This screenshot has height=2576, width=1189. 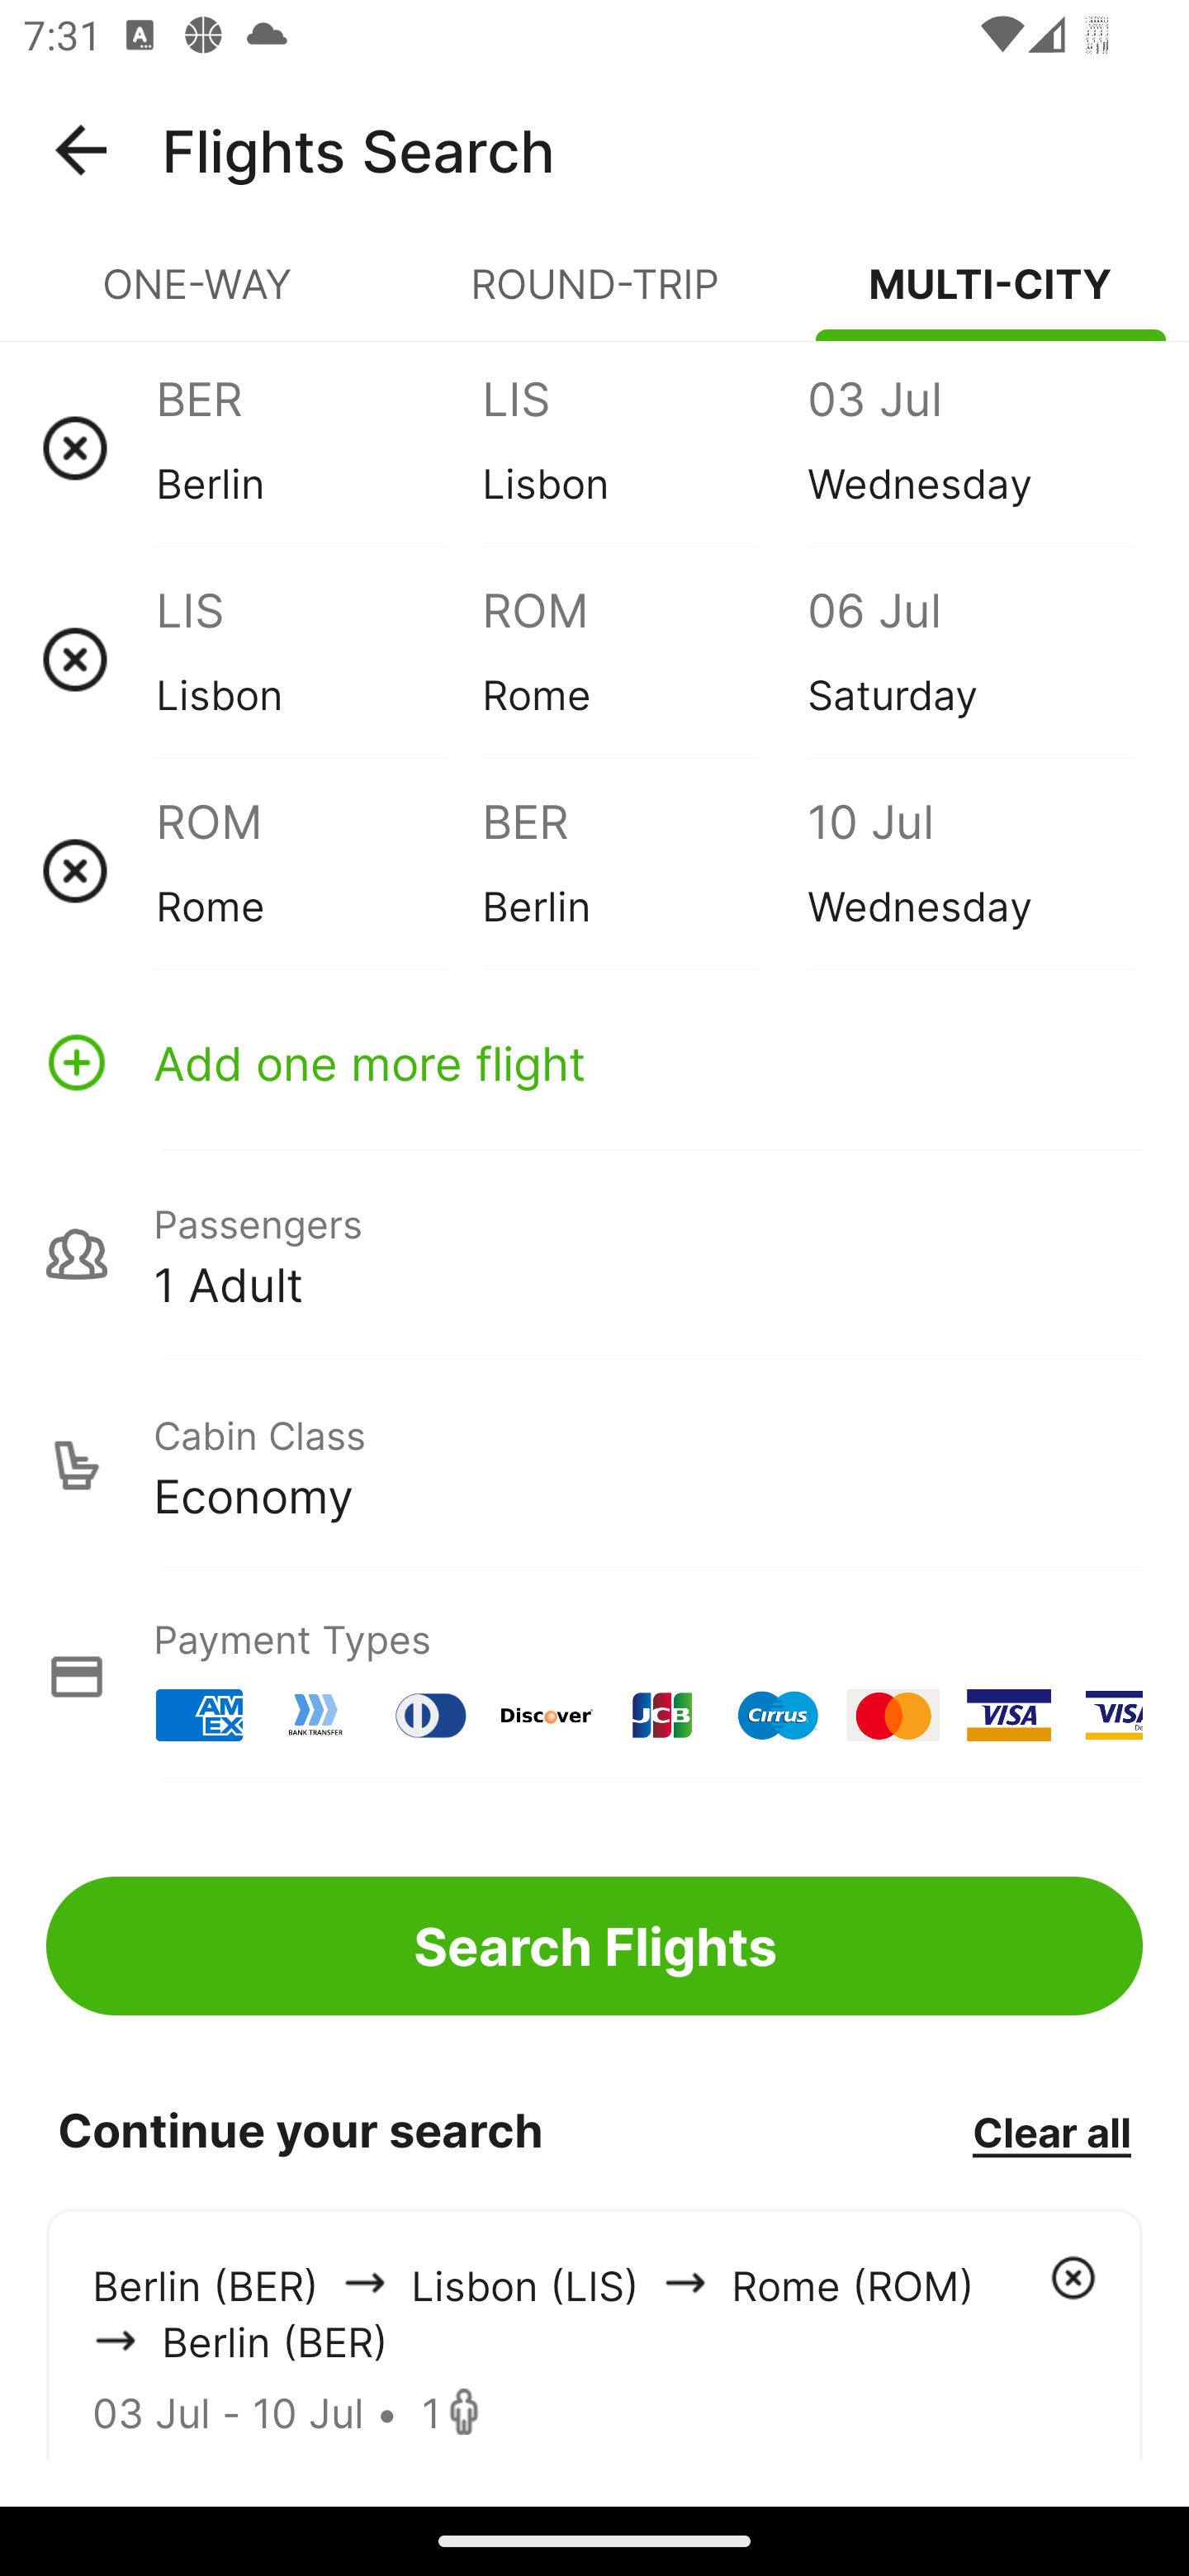 What do you see at coordinates (594, 1945) in the screenshot?
I see `Search Flights` at bounding box center [594, 1945].